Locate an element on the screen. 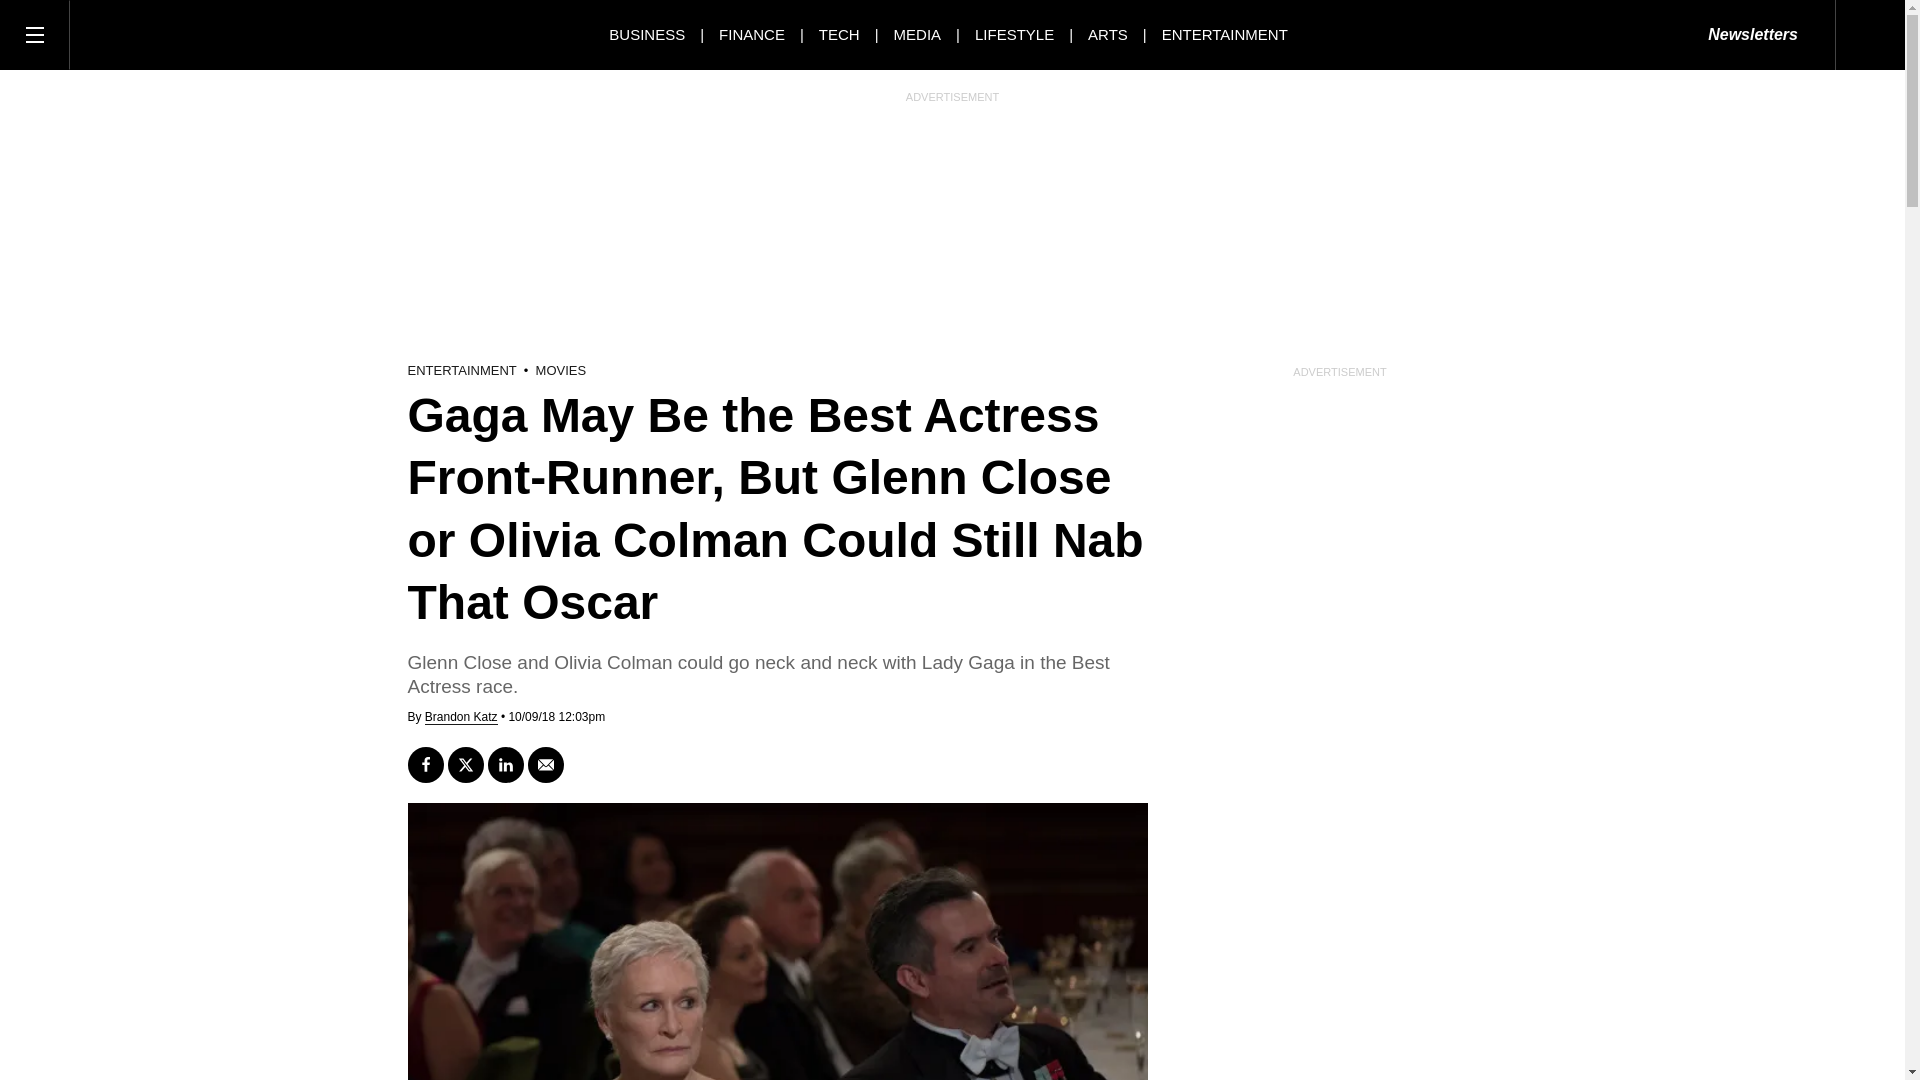 Image resolution: width=1920 pixels, height=1080 pixels. ENTERTAINMENT is located at coordinates (1224, 34).